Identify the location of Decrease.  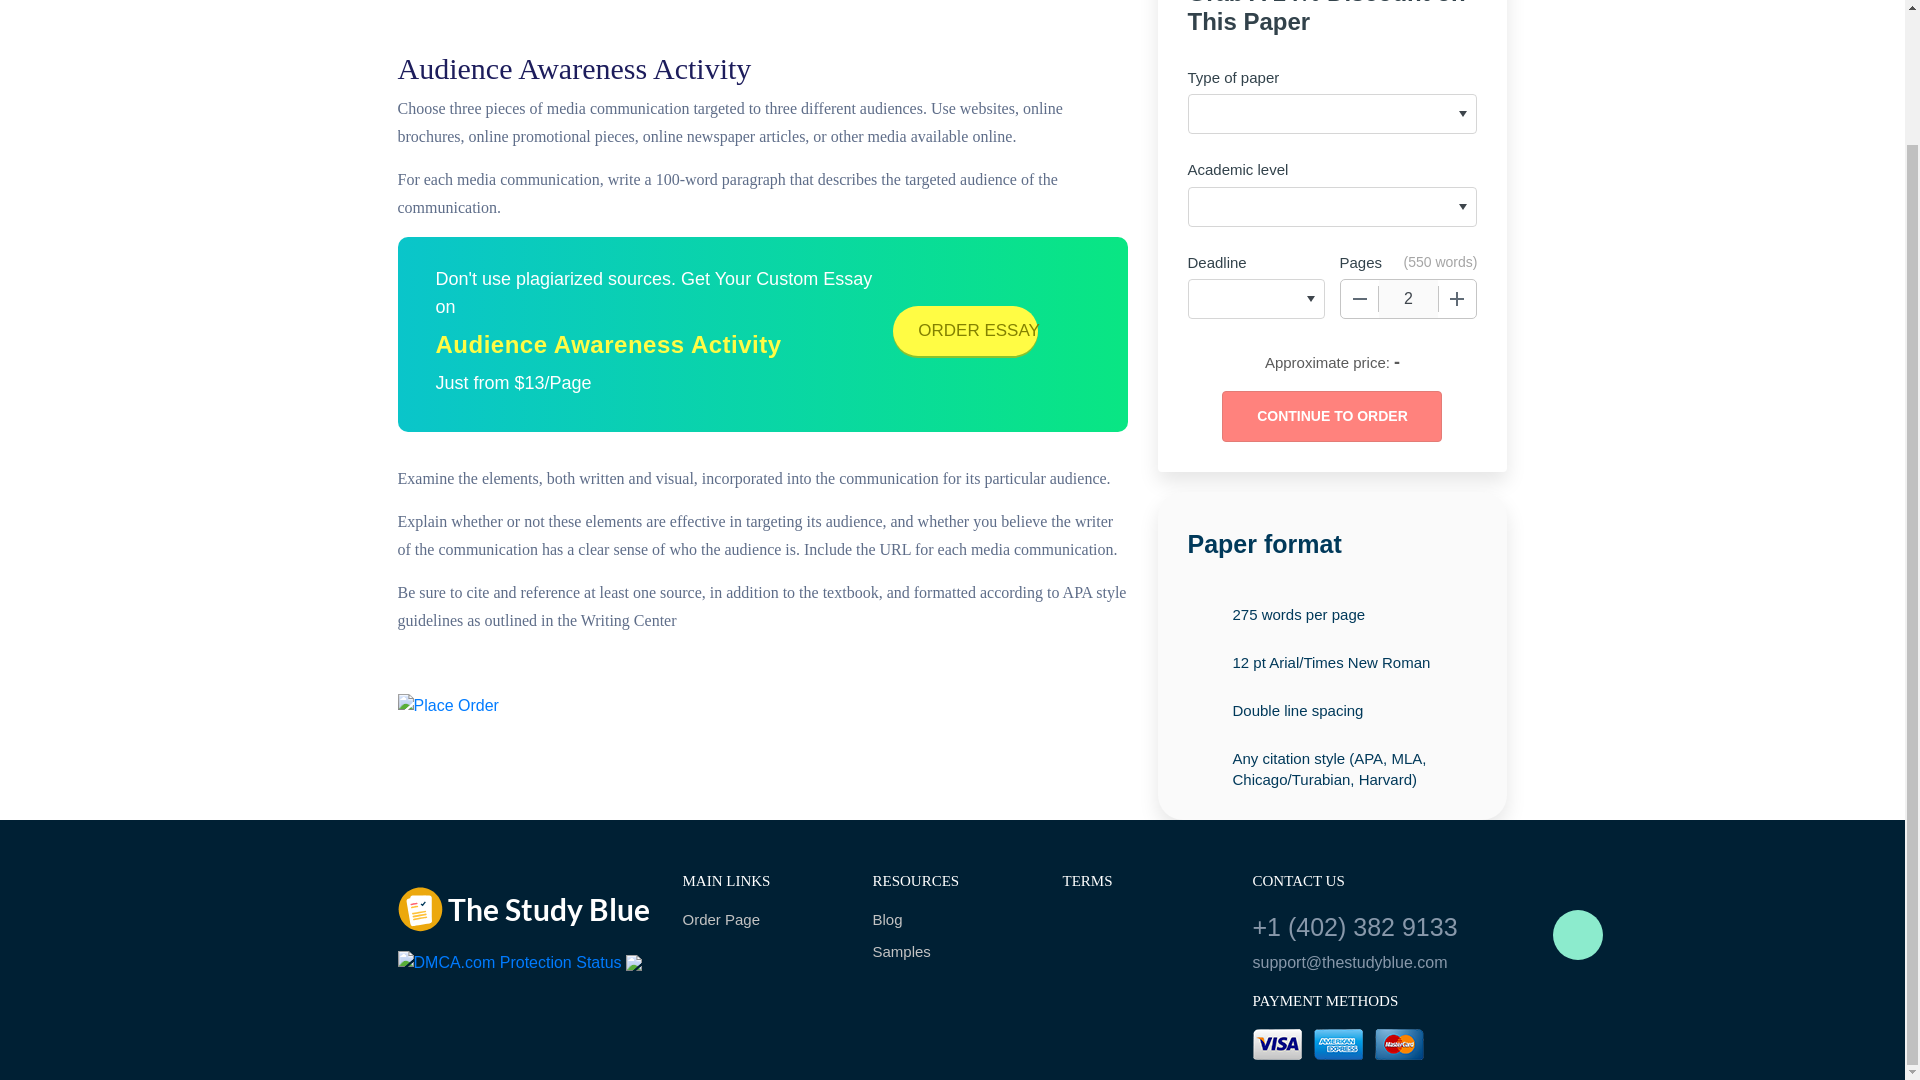
(1359, 298).